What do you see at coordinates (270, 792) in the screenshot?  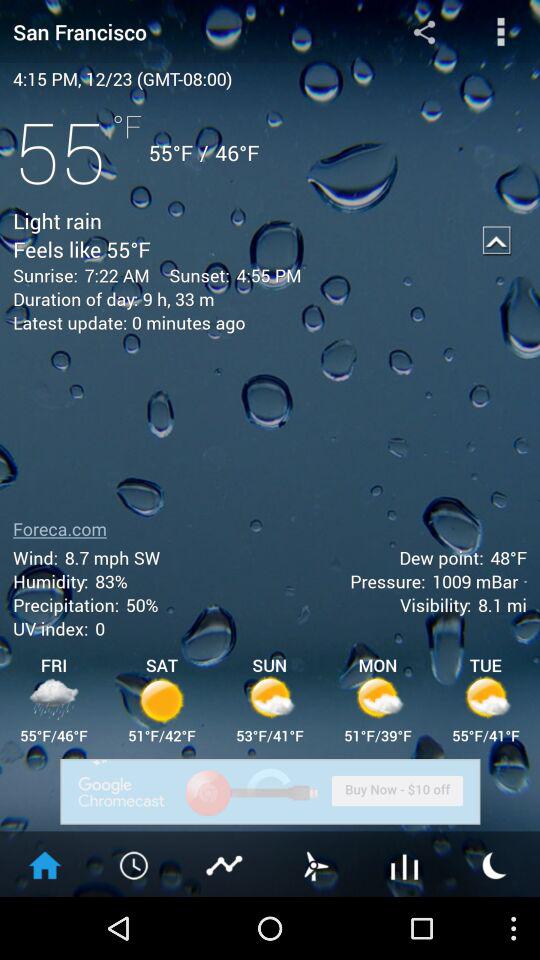 I see `be redirected to purchase google chrome nest for ten dollars off` at bounding box center [270, 792].